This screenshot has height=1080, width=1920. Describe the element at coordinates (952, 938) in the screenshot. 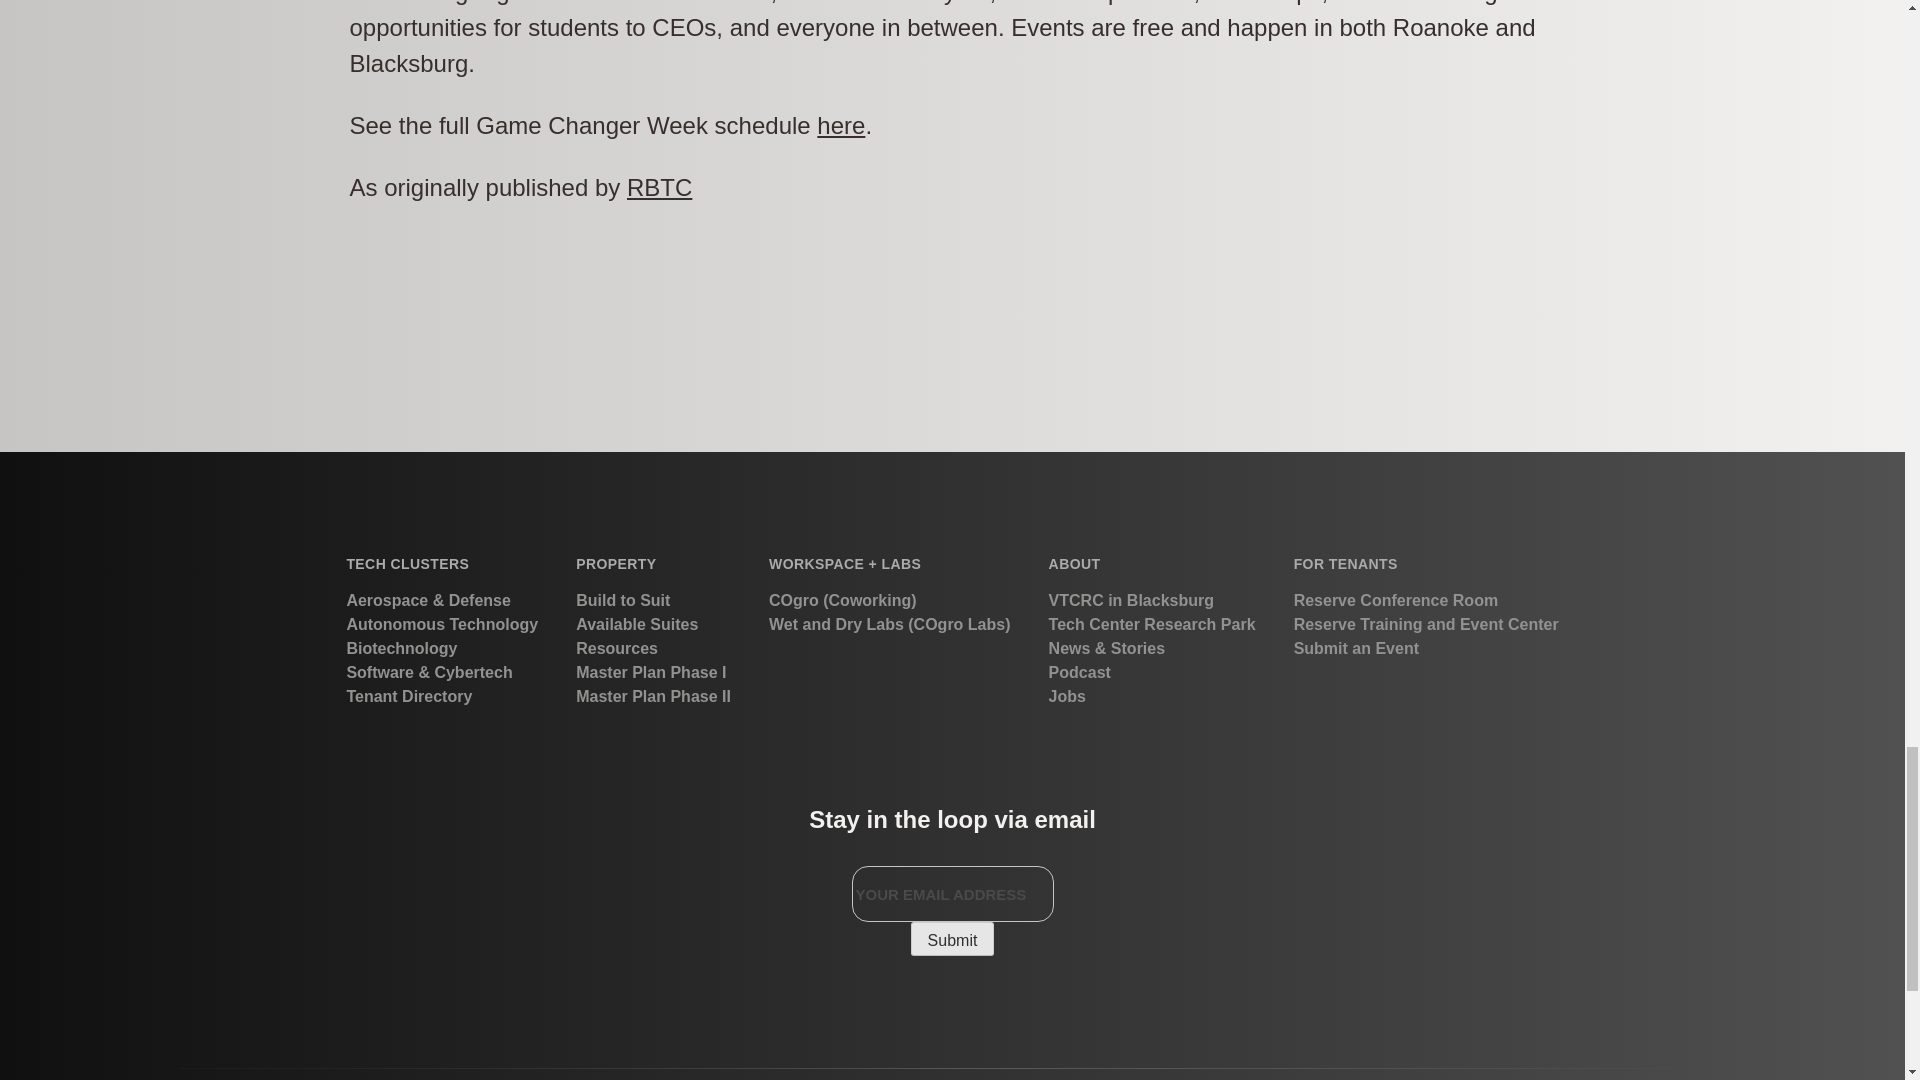

I see `Submit` at that location.